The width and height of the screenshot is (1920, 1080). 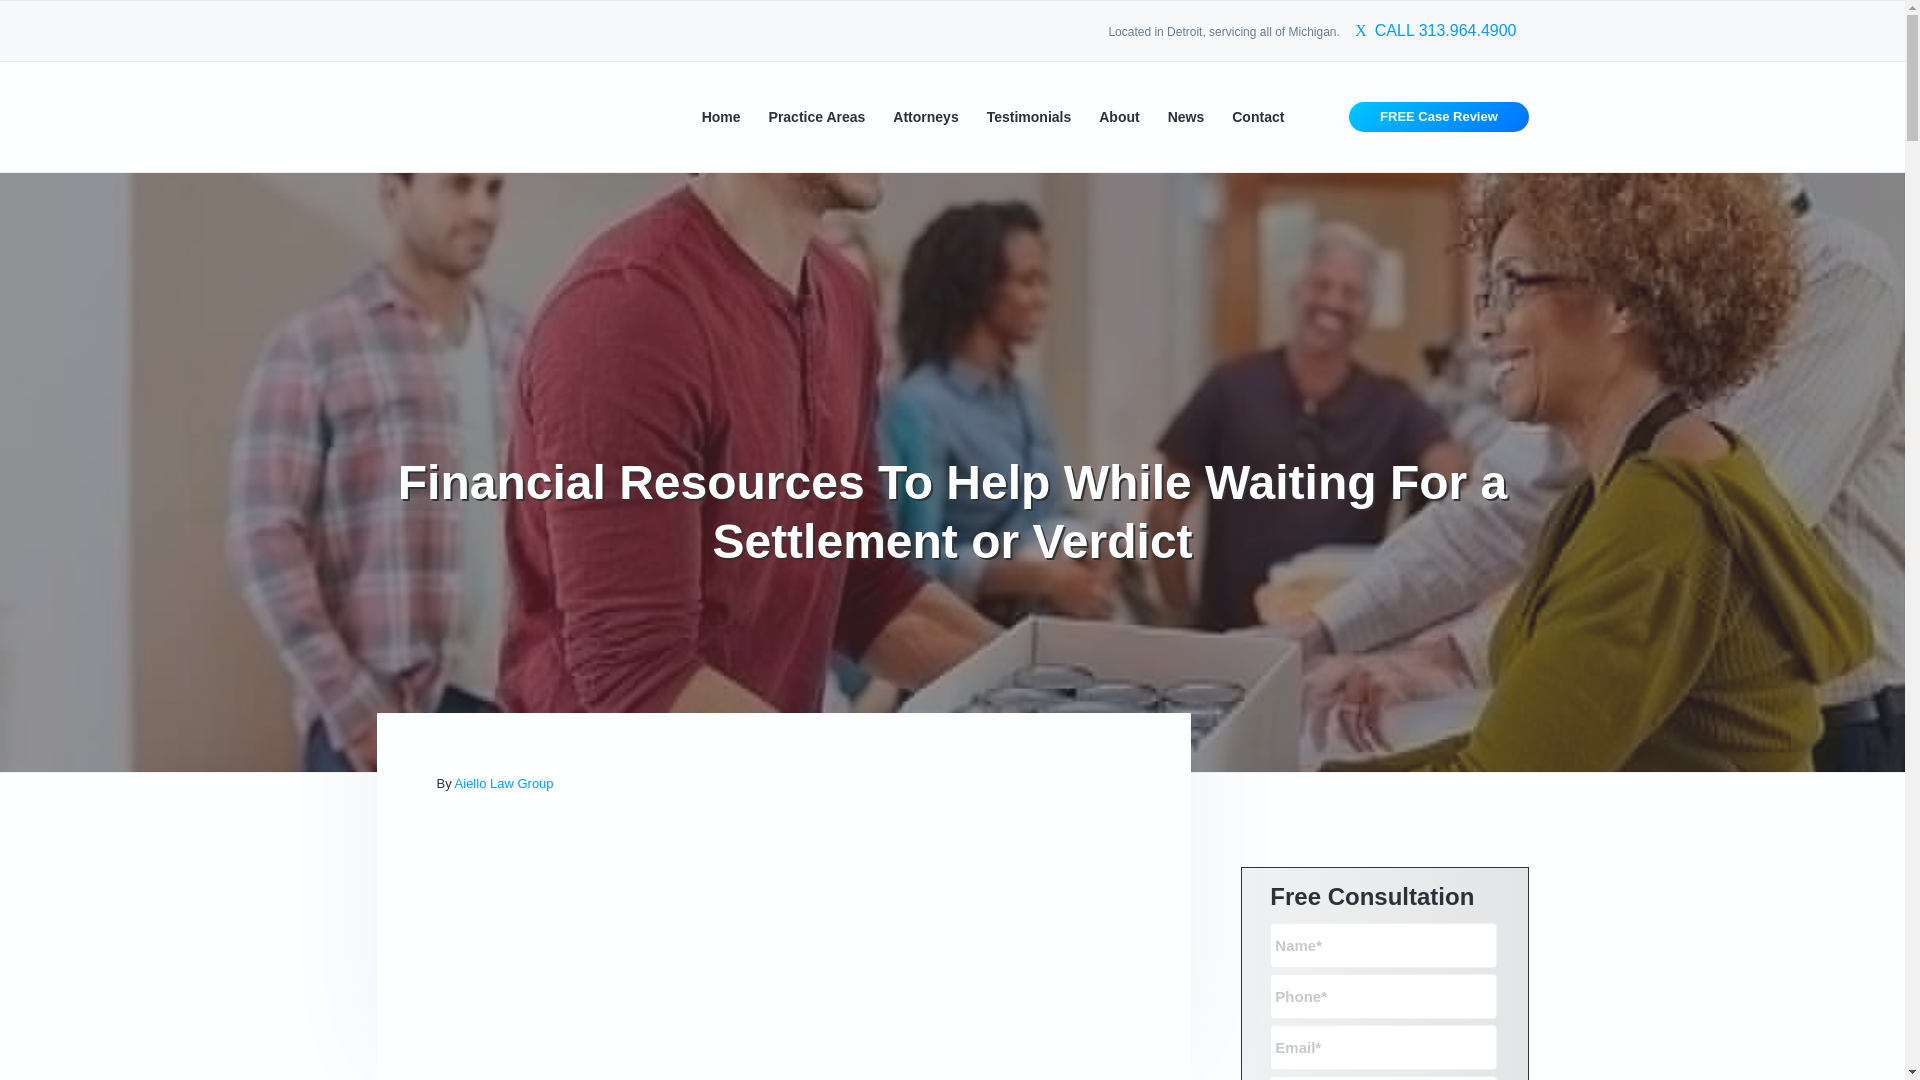 I want to click on Search, so click(x=80, y=24).